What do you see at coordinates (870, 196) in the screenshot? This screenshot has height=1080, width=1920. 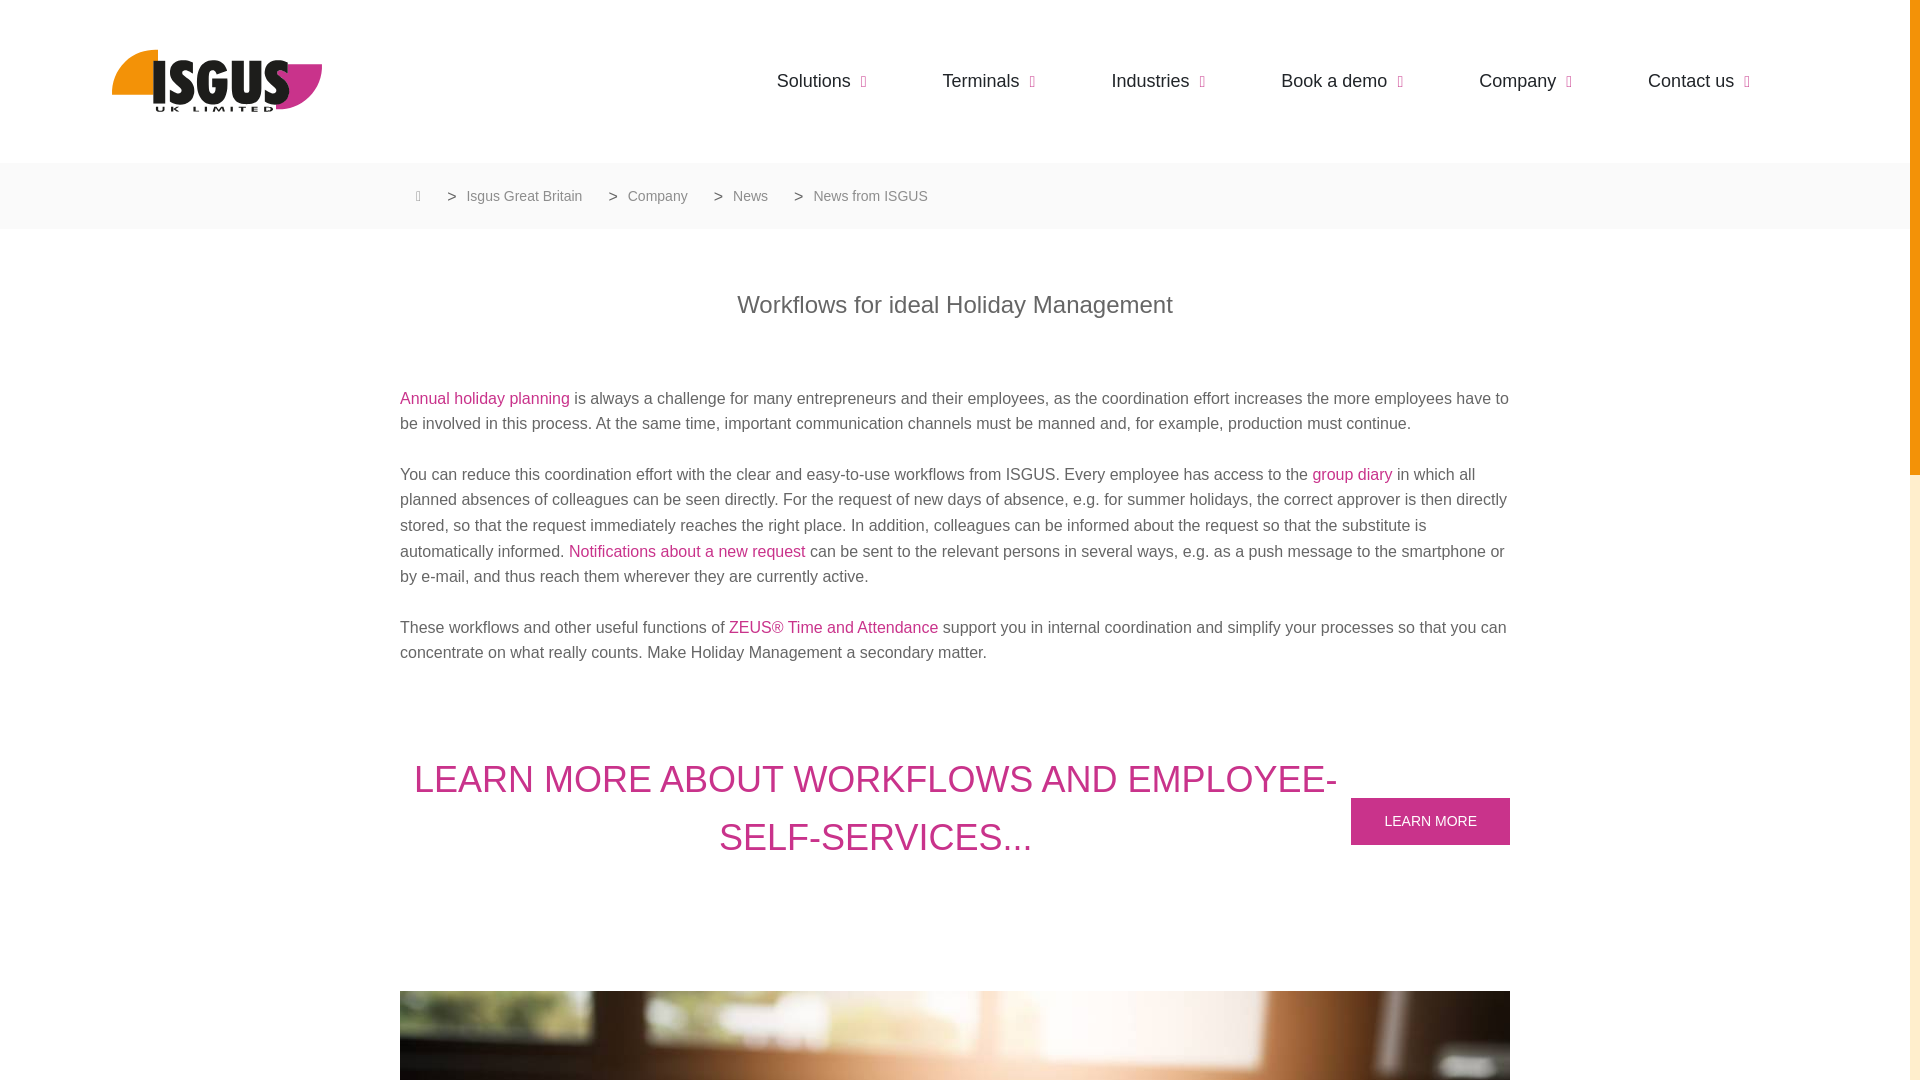 I see `News from ISGUS` at bounding box center [870, 196].